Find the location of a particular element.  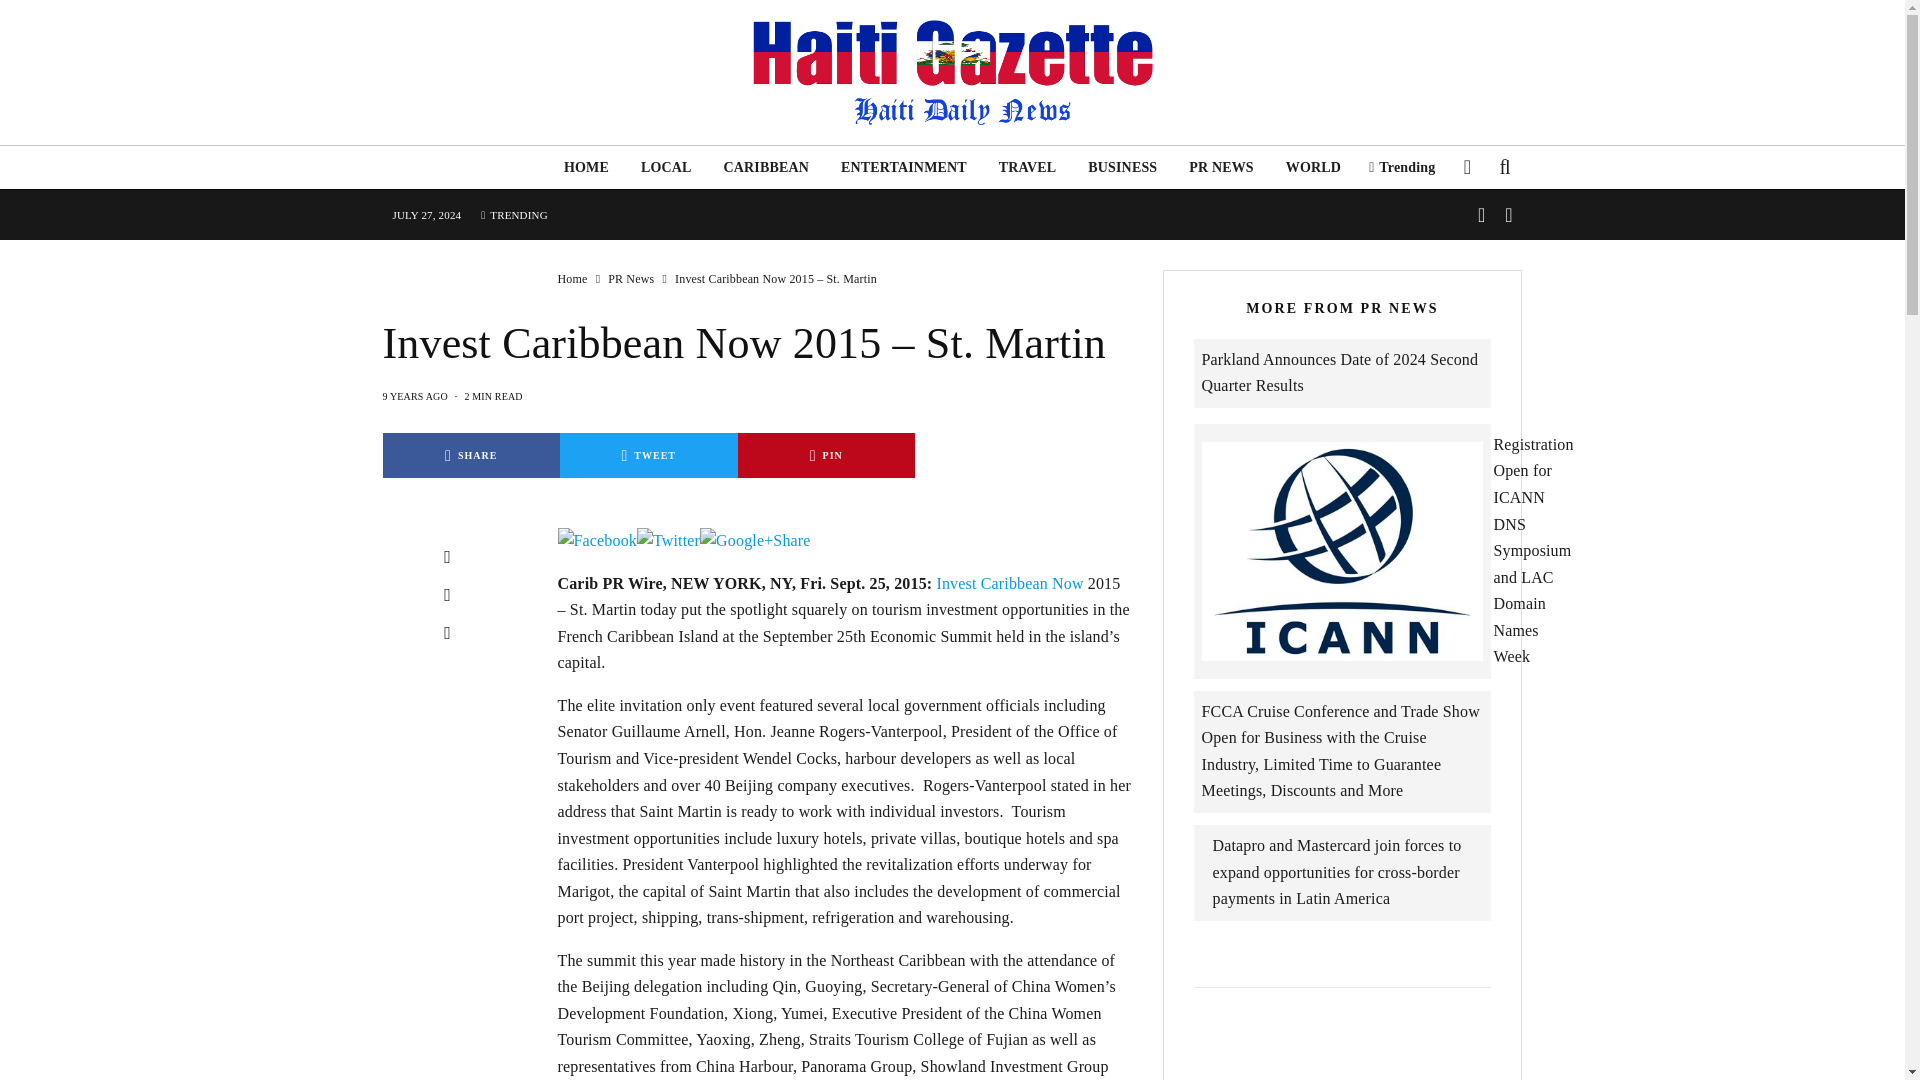

Twitter is located at coordinates (668, 540).